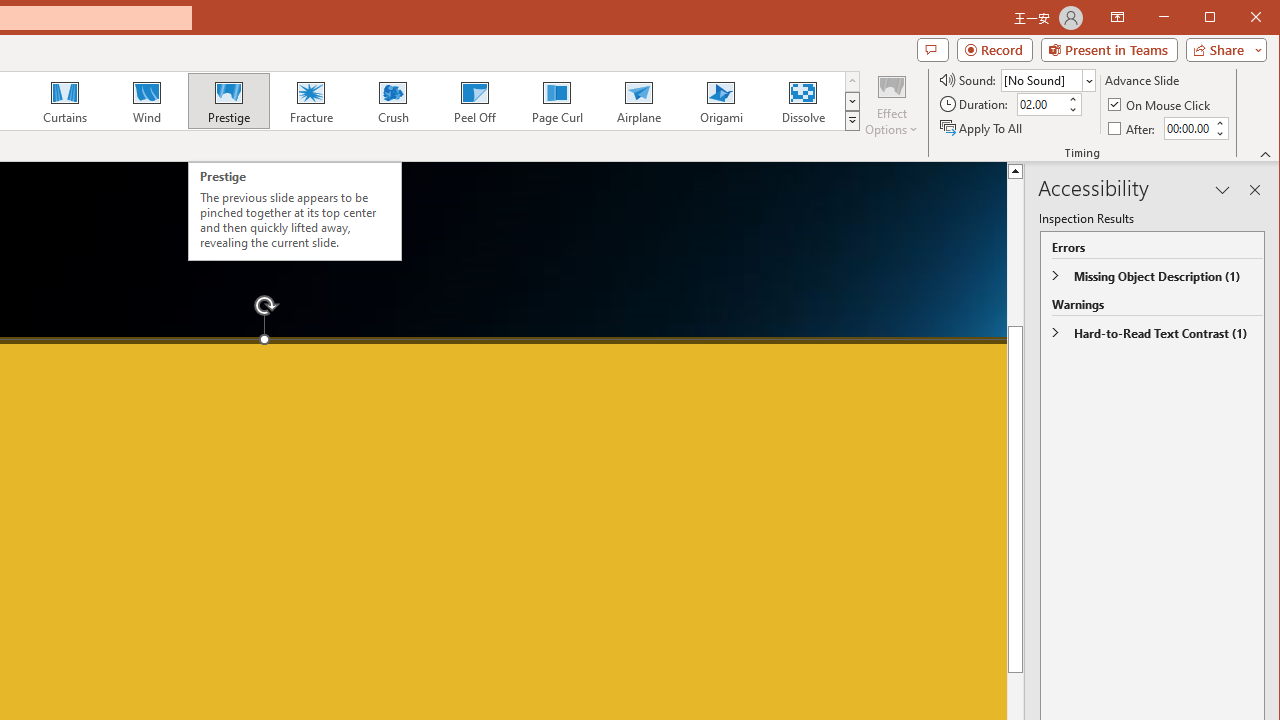  Describe the element at coordinates (802, 100) in the screenshot. I see `Dissolve` at that location.